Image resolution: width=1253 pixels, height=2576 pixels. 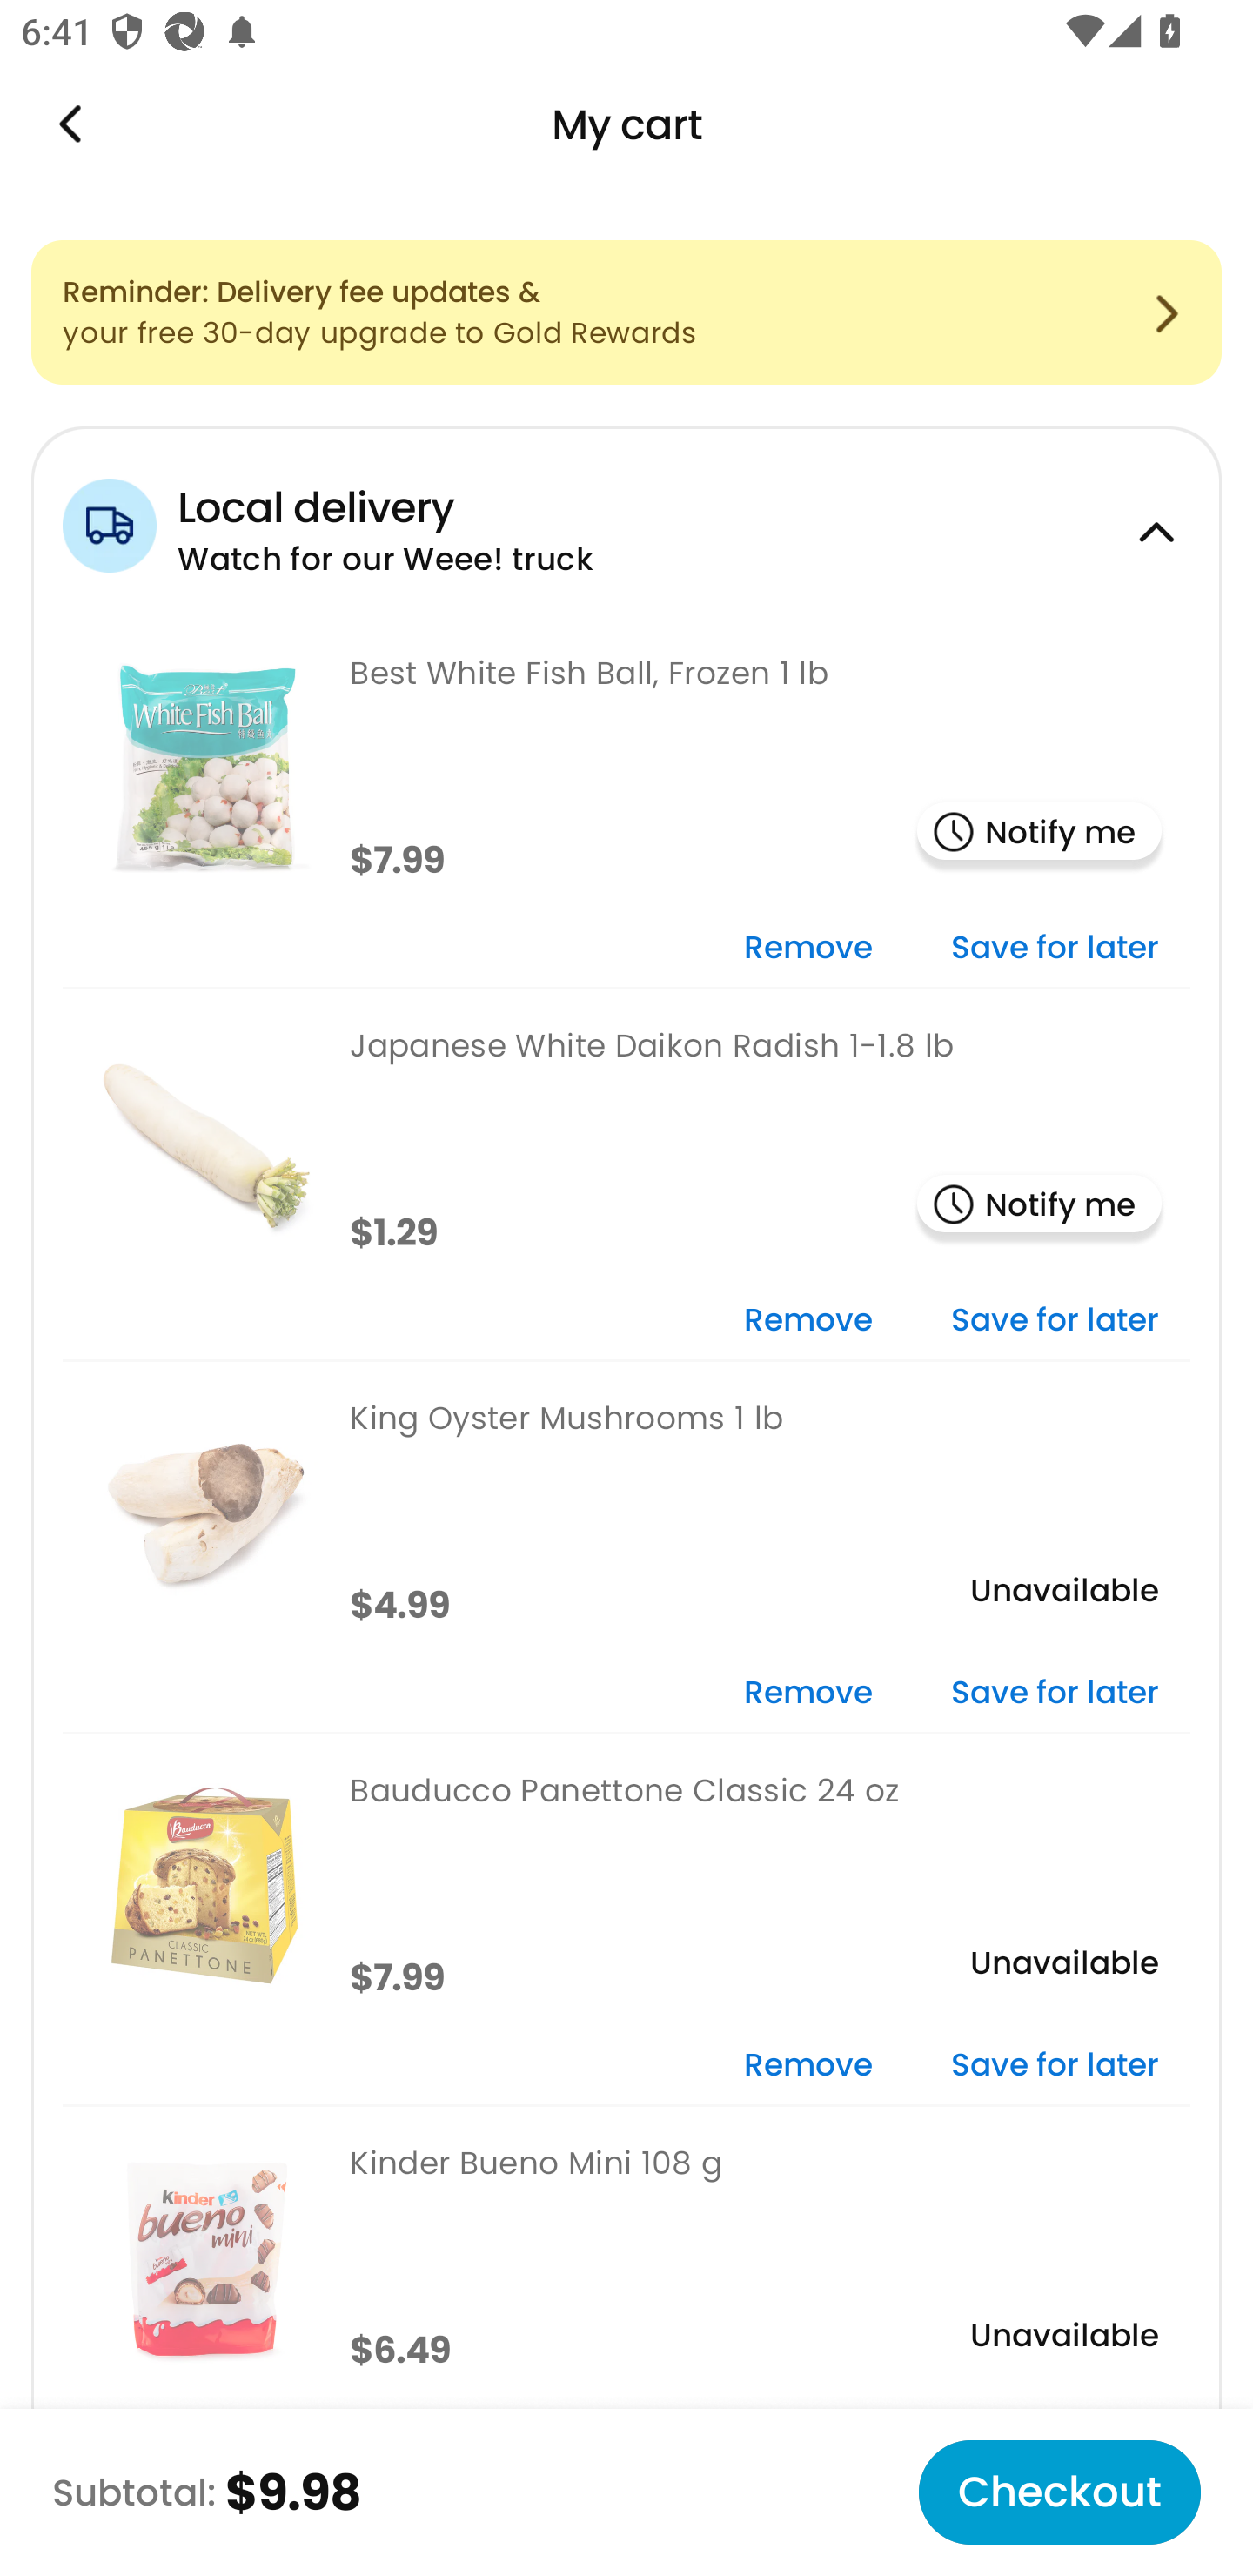 I want to click on Save for later, so click(x=1055, y=1323).